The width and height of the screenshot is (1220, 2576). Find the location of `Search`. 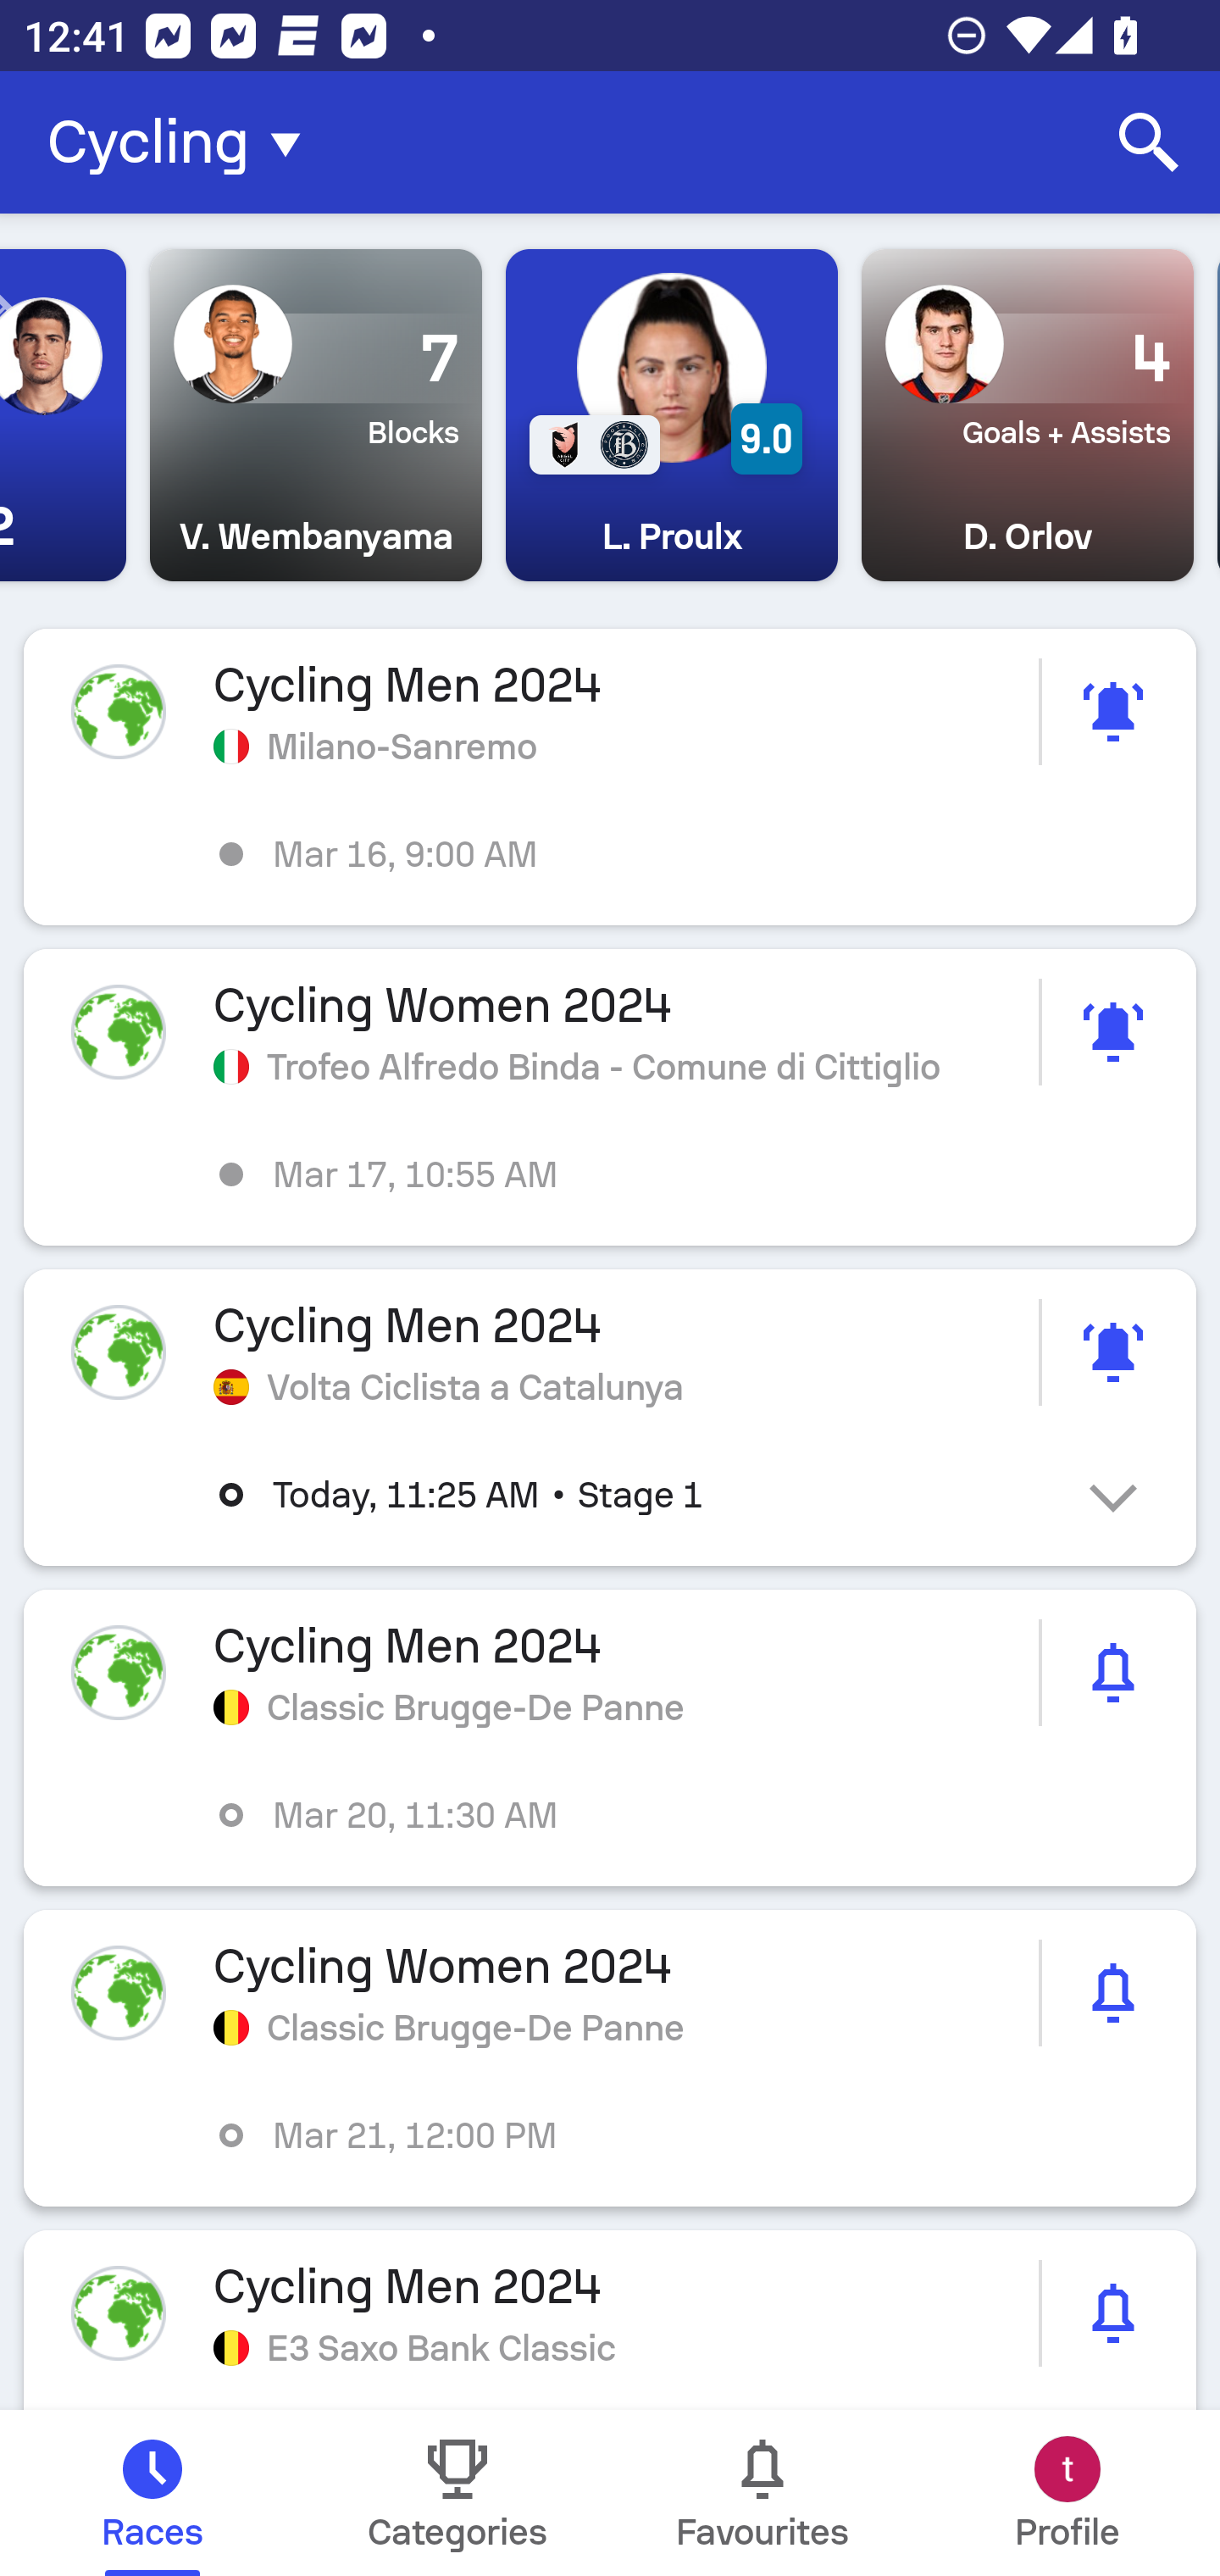

Search is located at coordinates (1149, 142).